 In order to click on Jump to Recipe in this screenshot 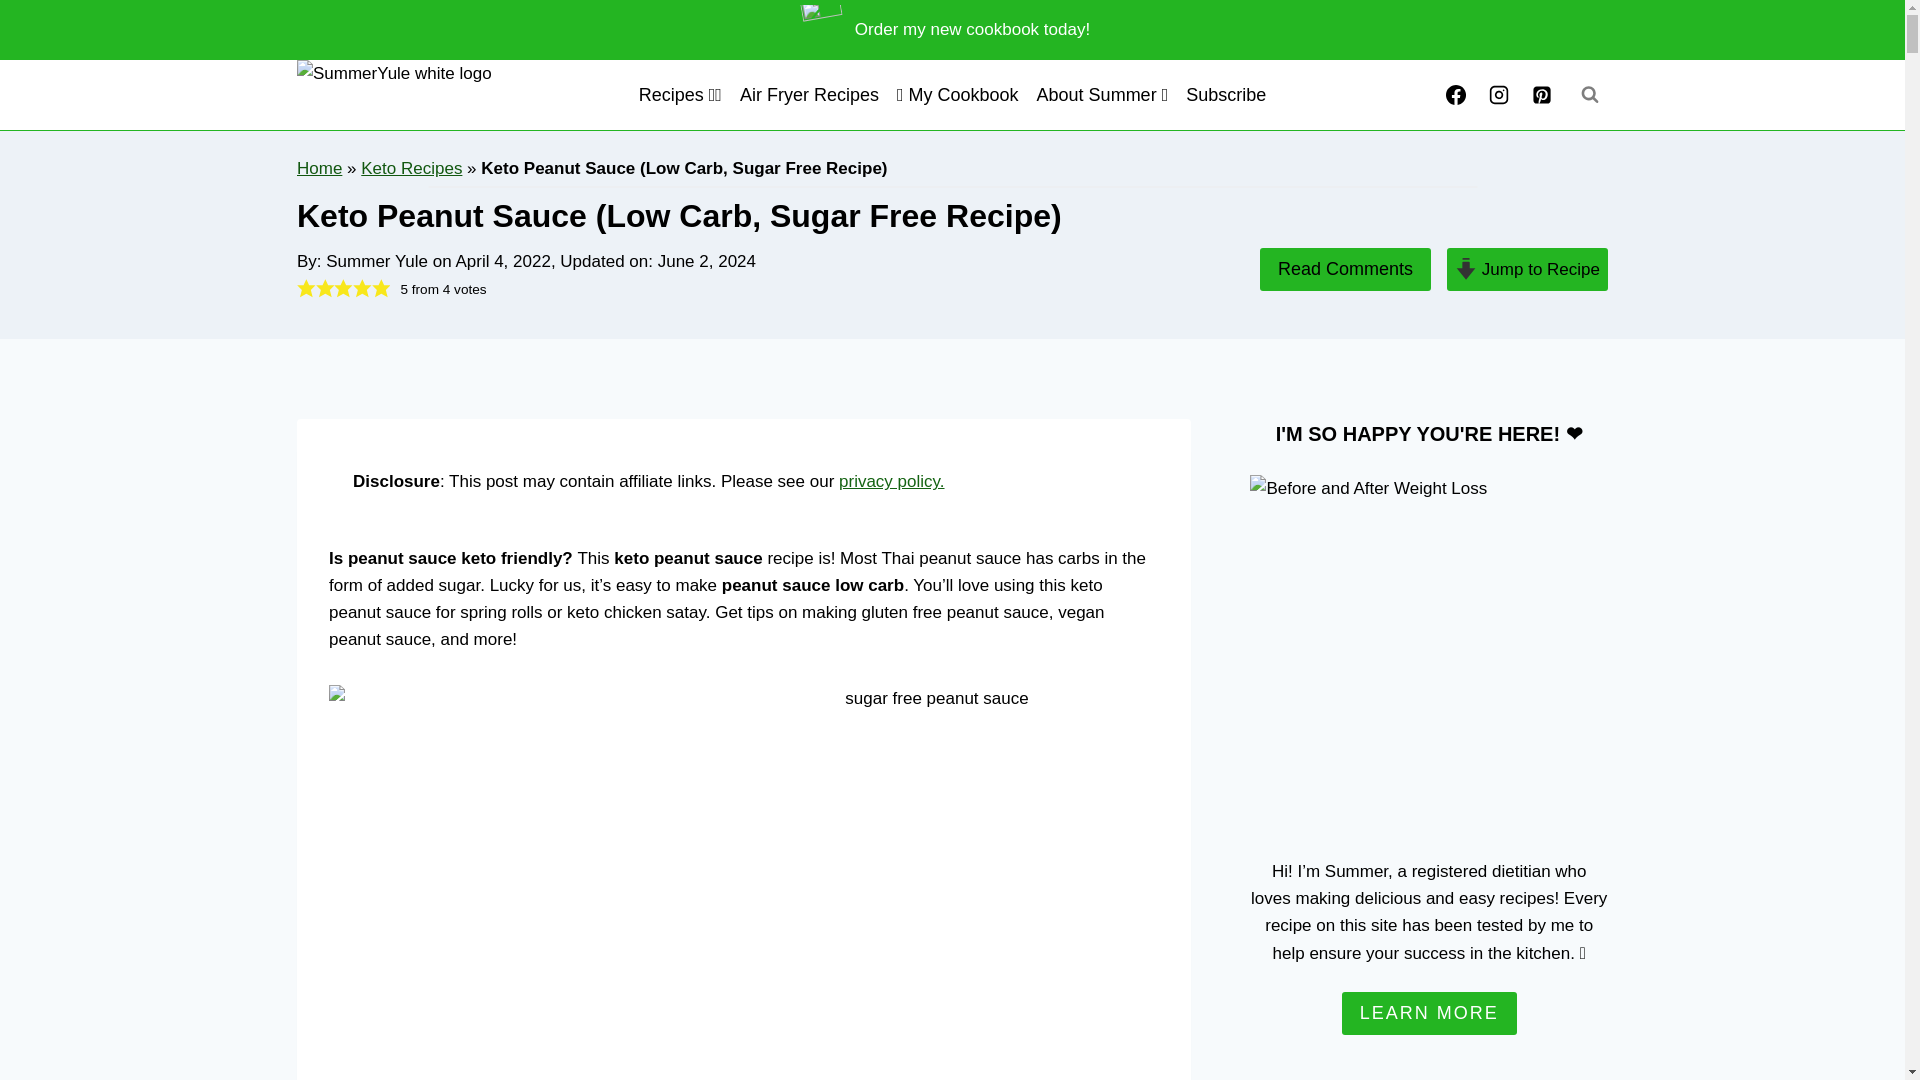, I will do `click(1528, 269)`.